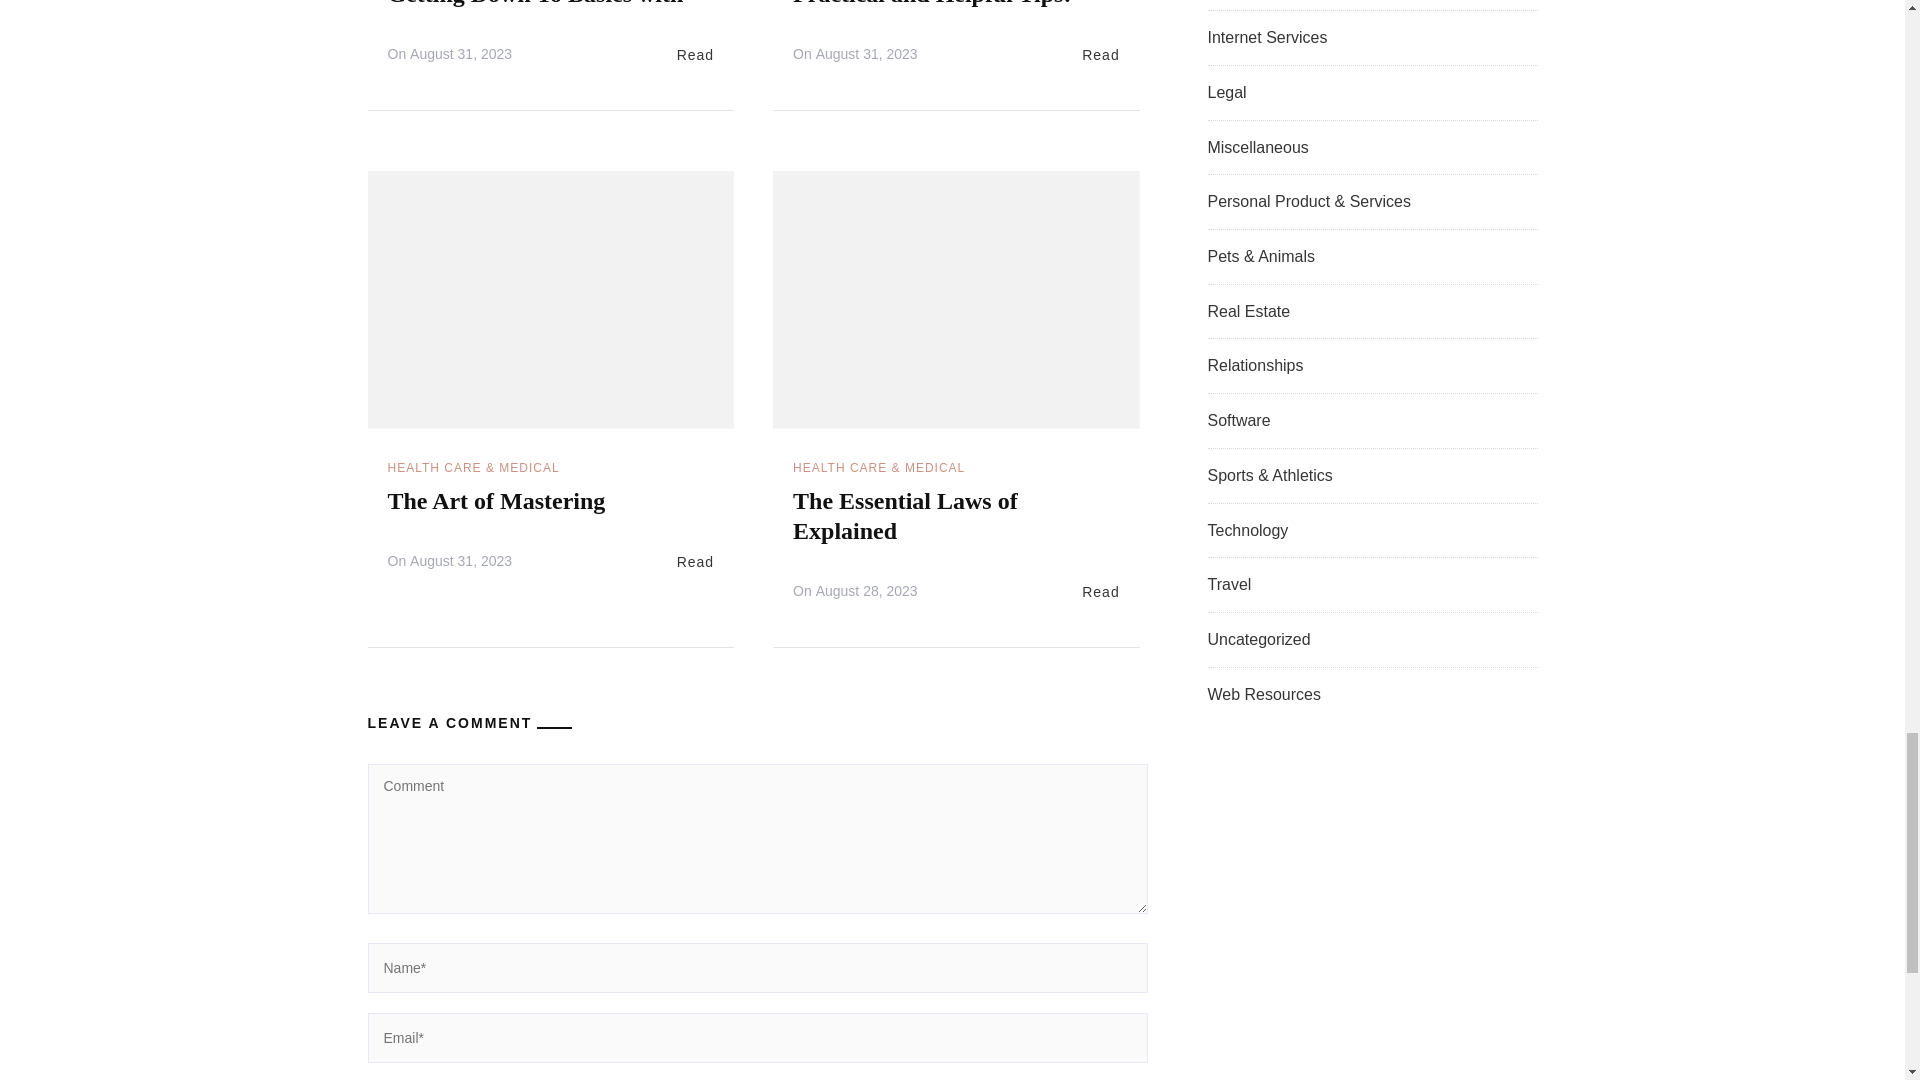 The image size is (1920, 1080). Describe the element at coordinates (1100, 592) in the screenshot. I see `Read` at that location.